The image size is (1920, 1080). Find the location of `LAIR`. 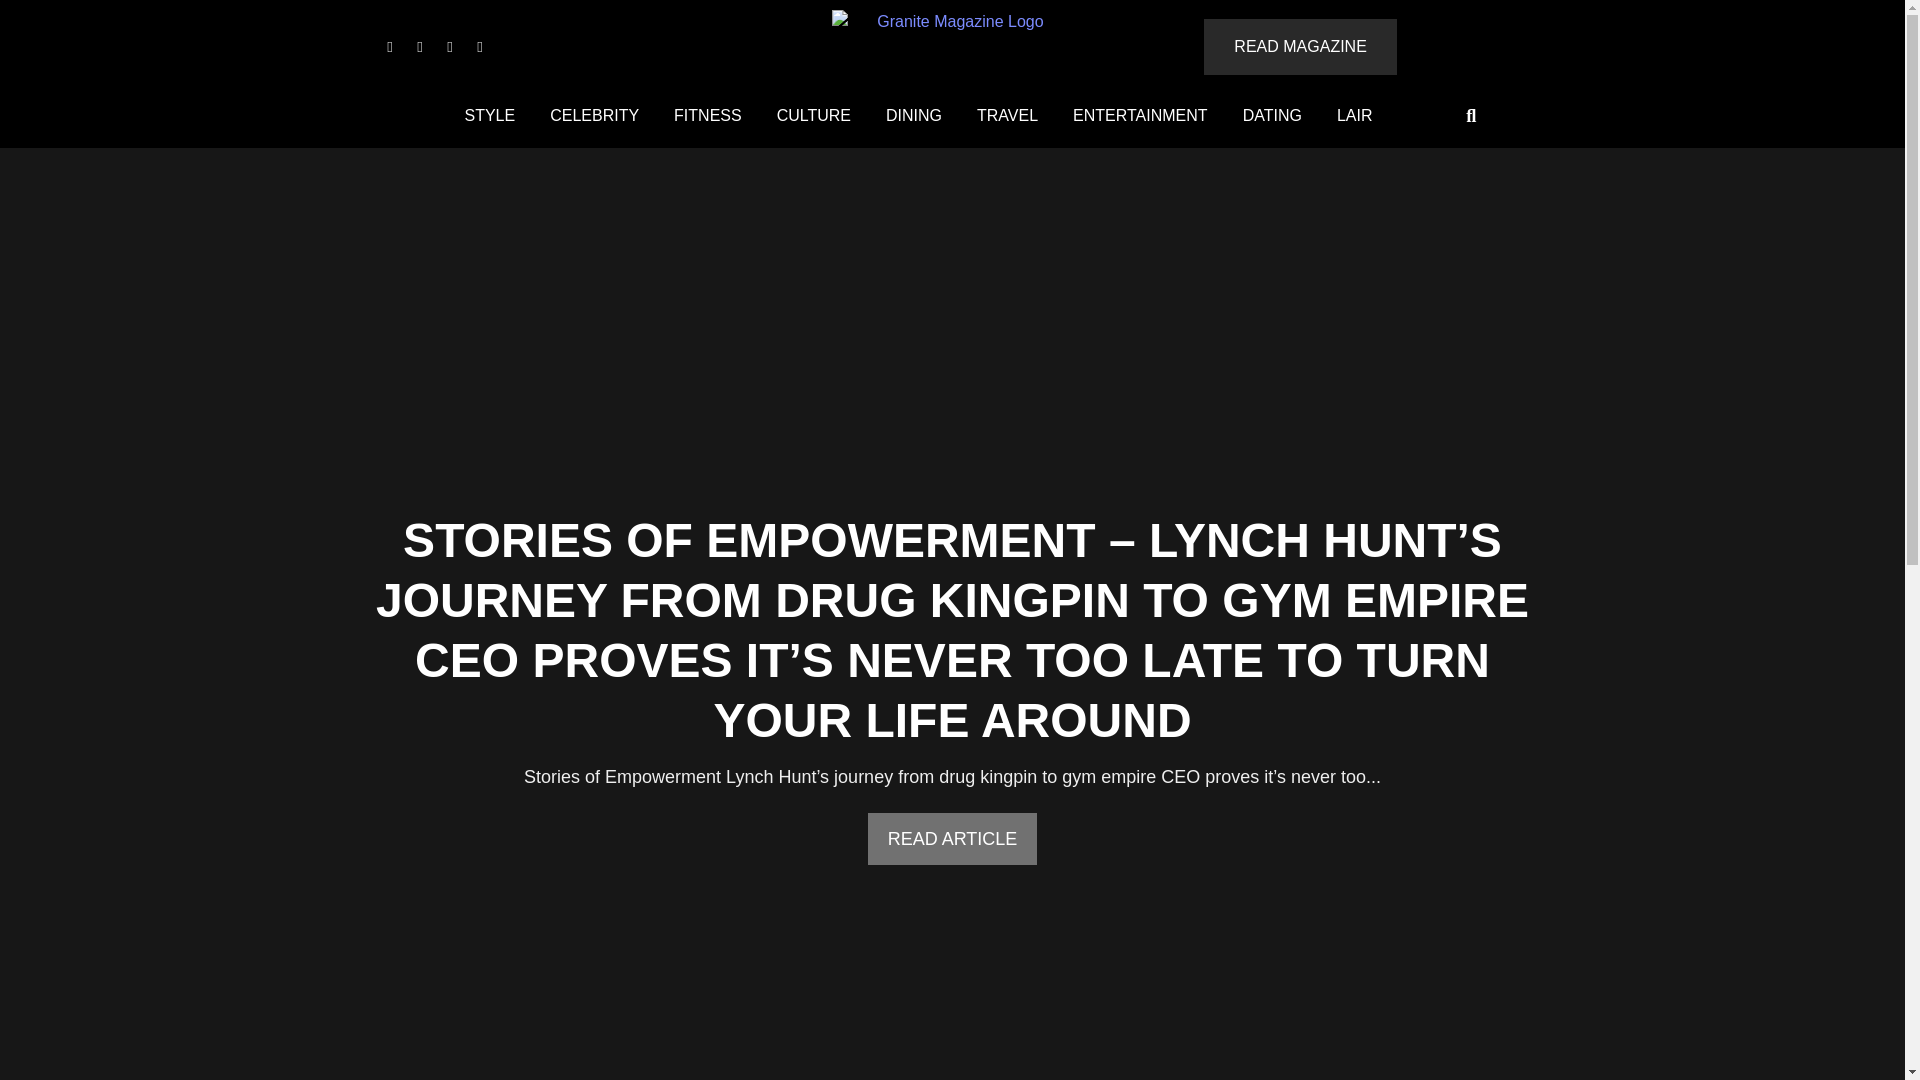

LAIR is located at coordinates (1355, 116).